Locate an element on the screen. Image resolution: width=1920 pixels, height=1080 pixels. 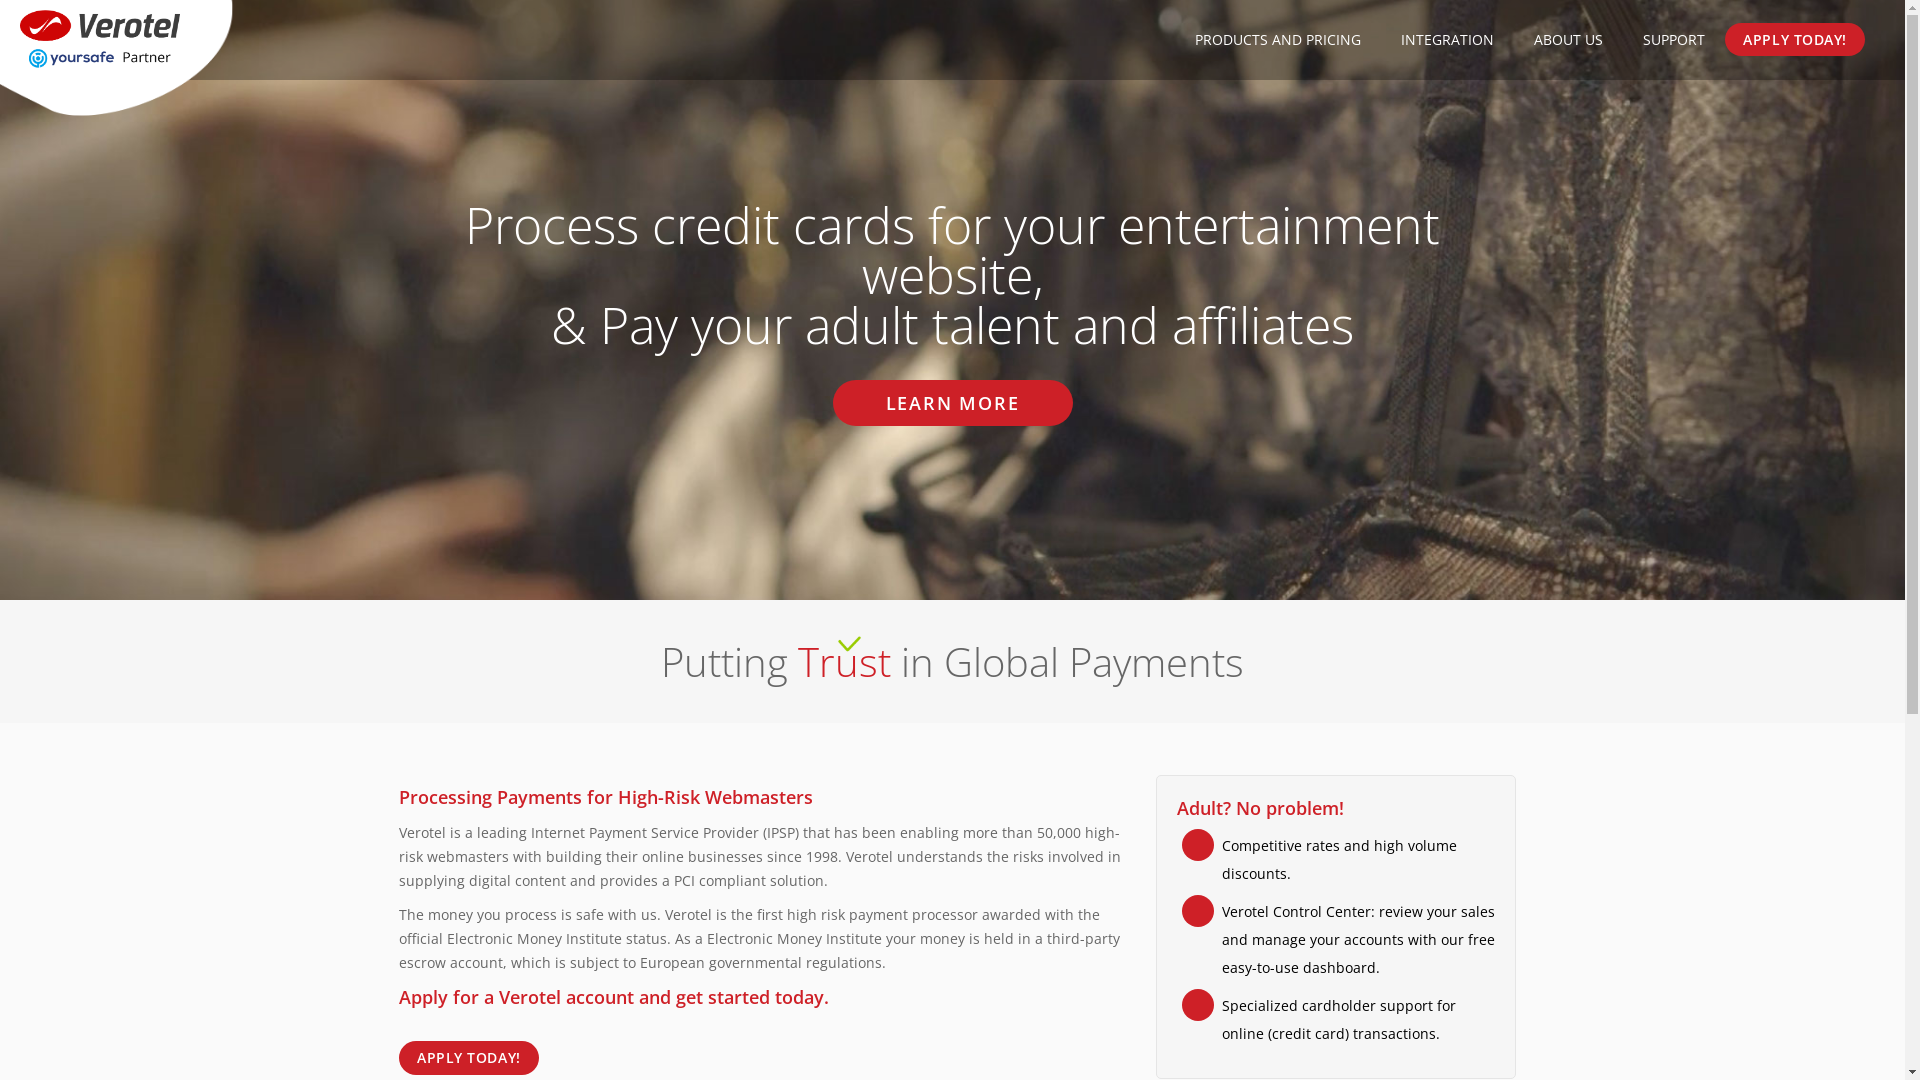
ABOUT US is located at coordinates (1568, 40).